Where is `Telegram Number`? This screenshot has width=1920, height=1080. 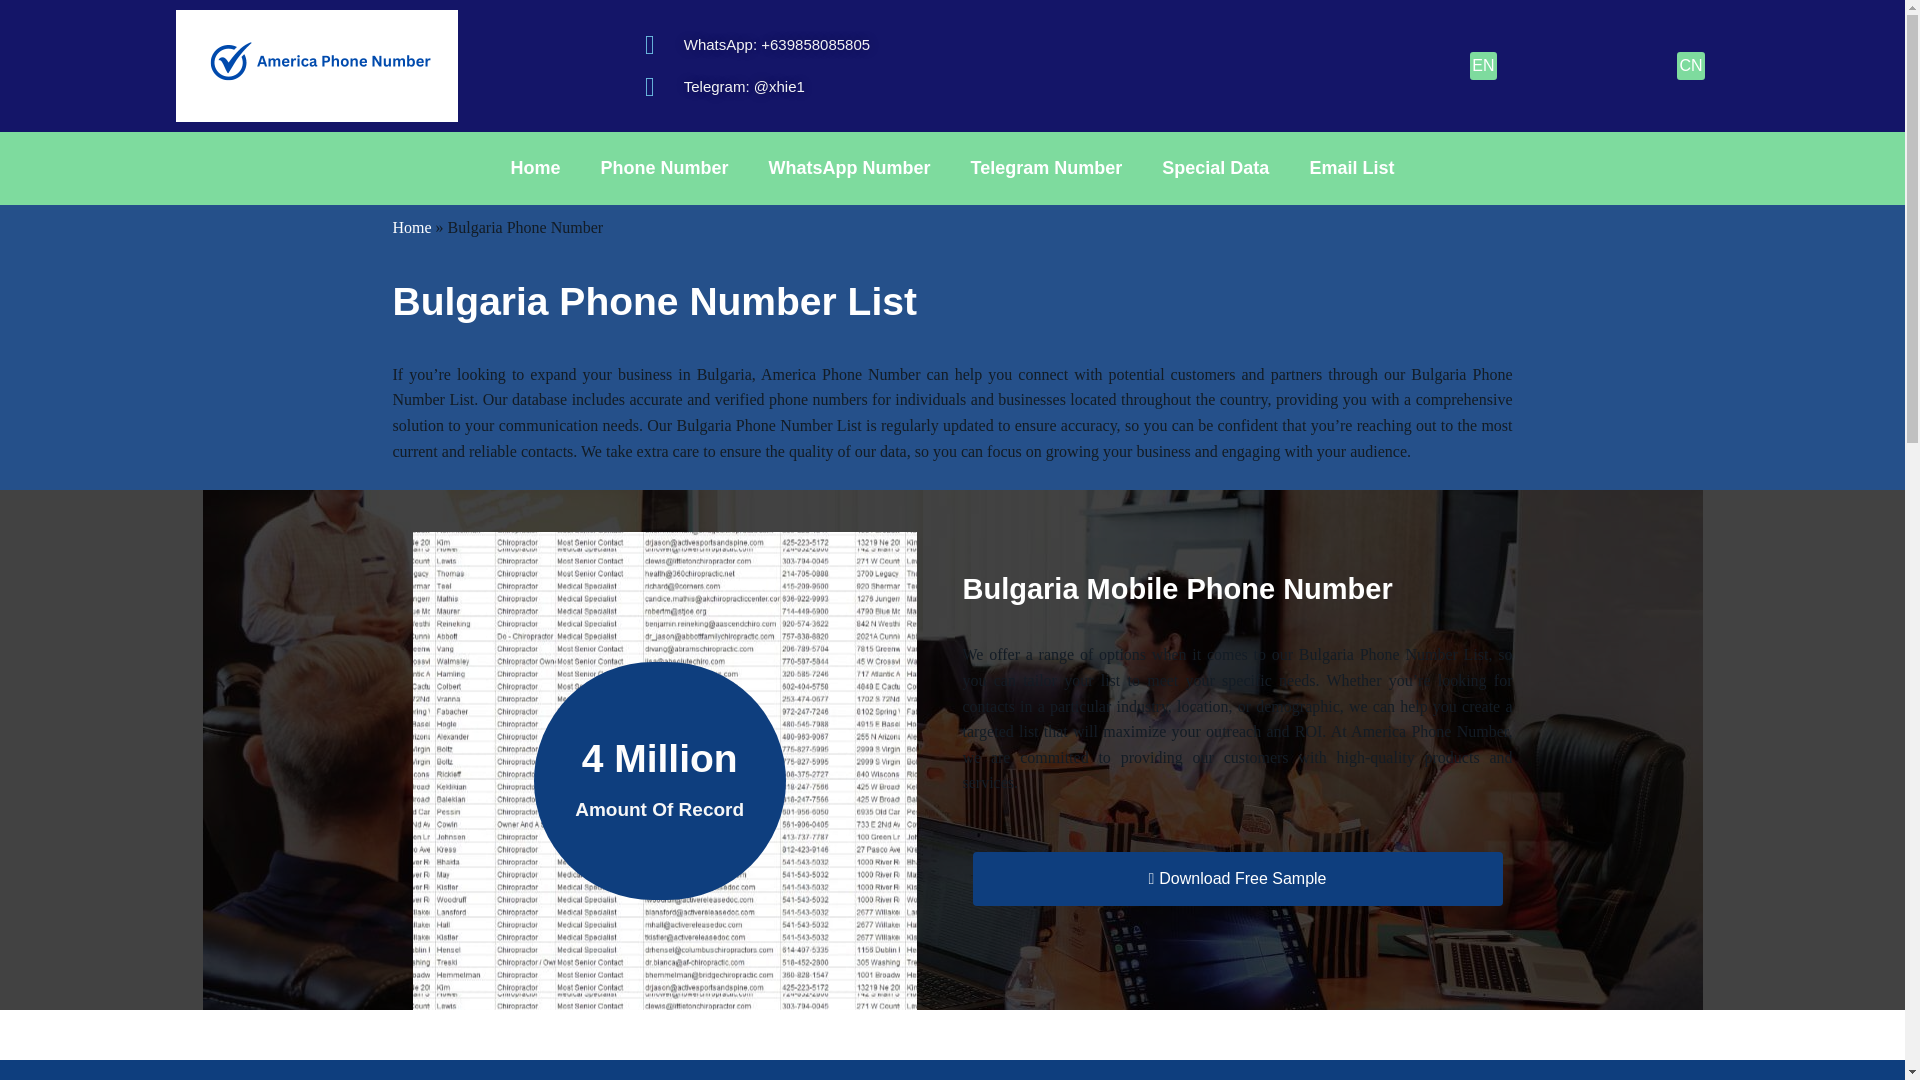
Telegram Number is located at coordinates (1046, 168).